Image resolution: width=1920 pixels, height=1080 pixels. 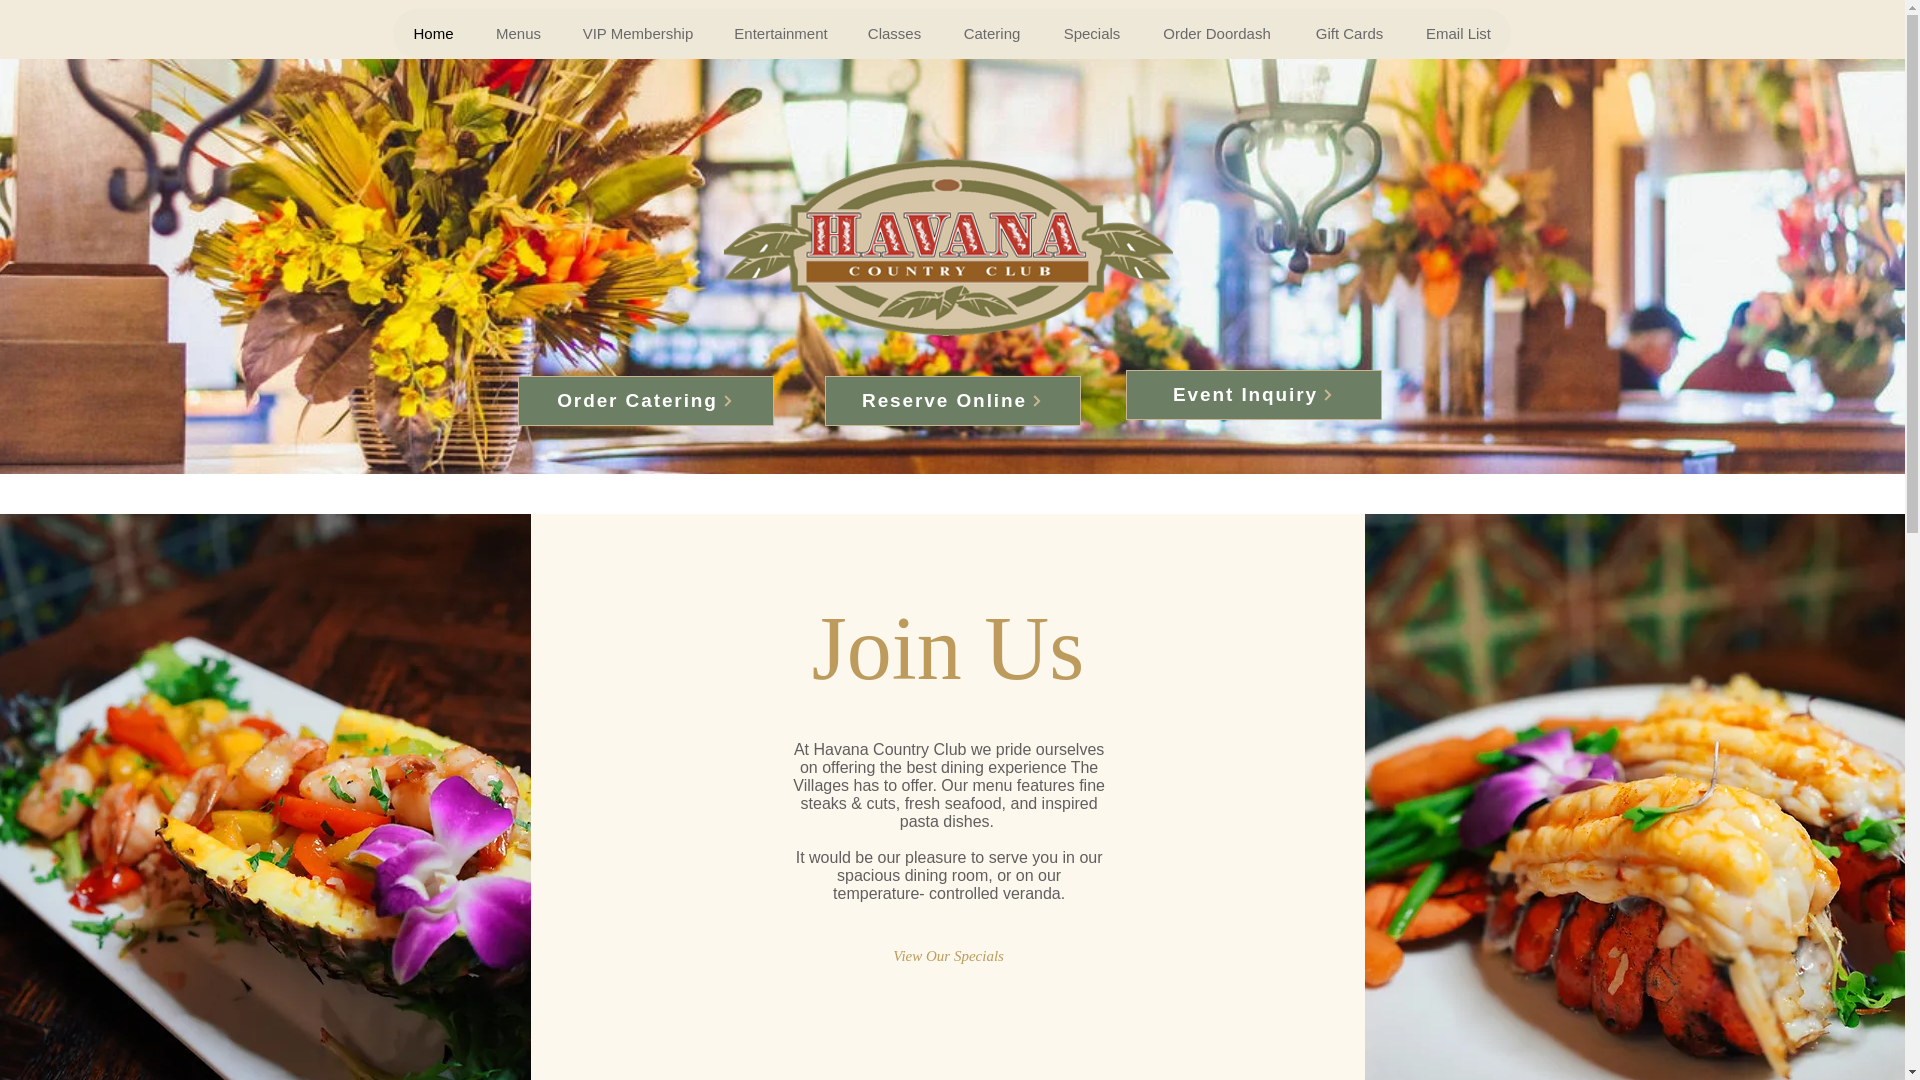 I want to click on Specials, so click(x=1091, y=34).